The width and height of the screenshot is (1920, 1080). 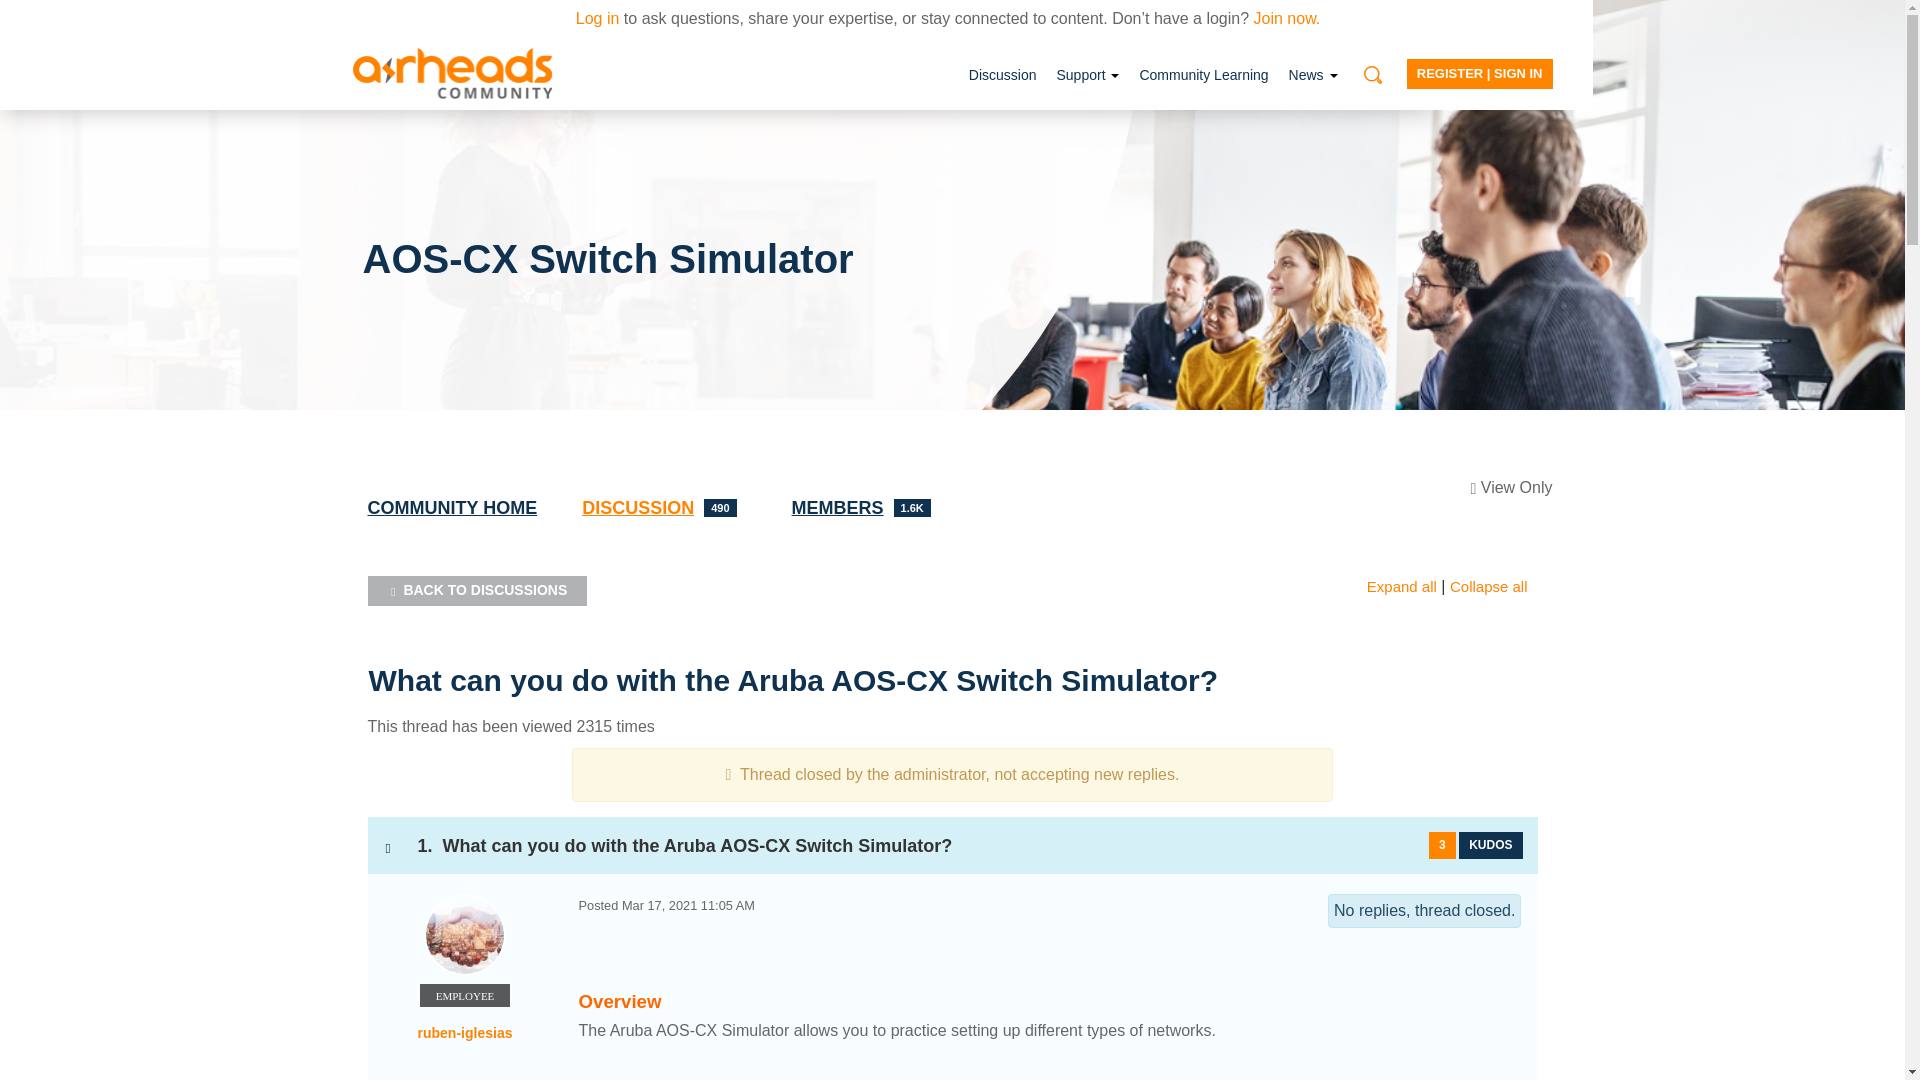 What do you see at coordinates (1002, 74) in the screenshot?
I see `ruben-iglesias` at bounding box center [1002, 74].